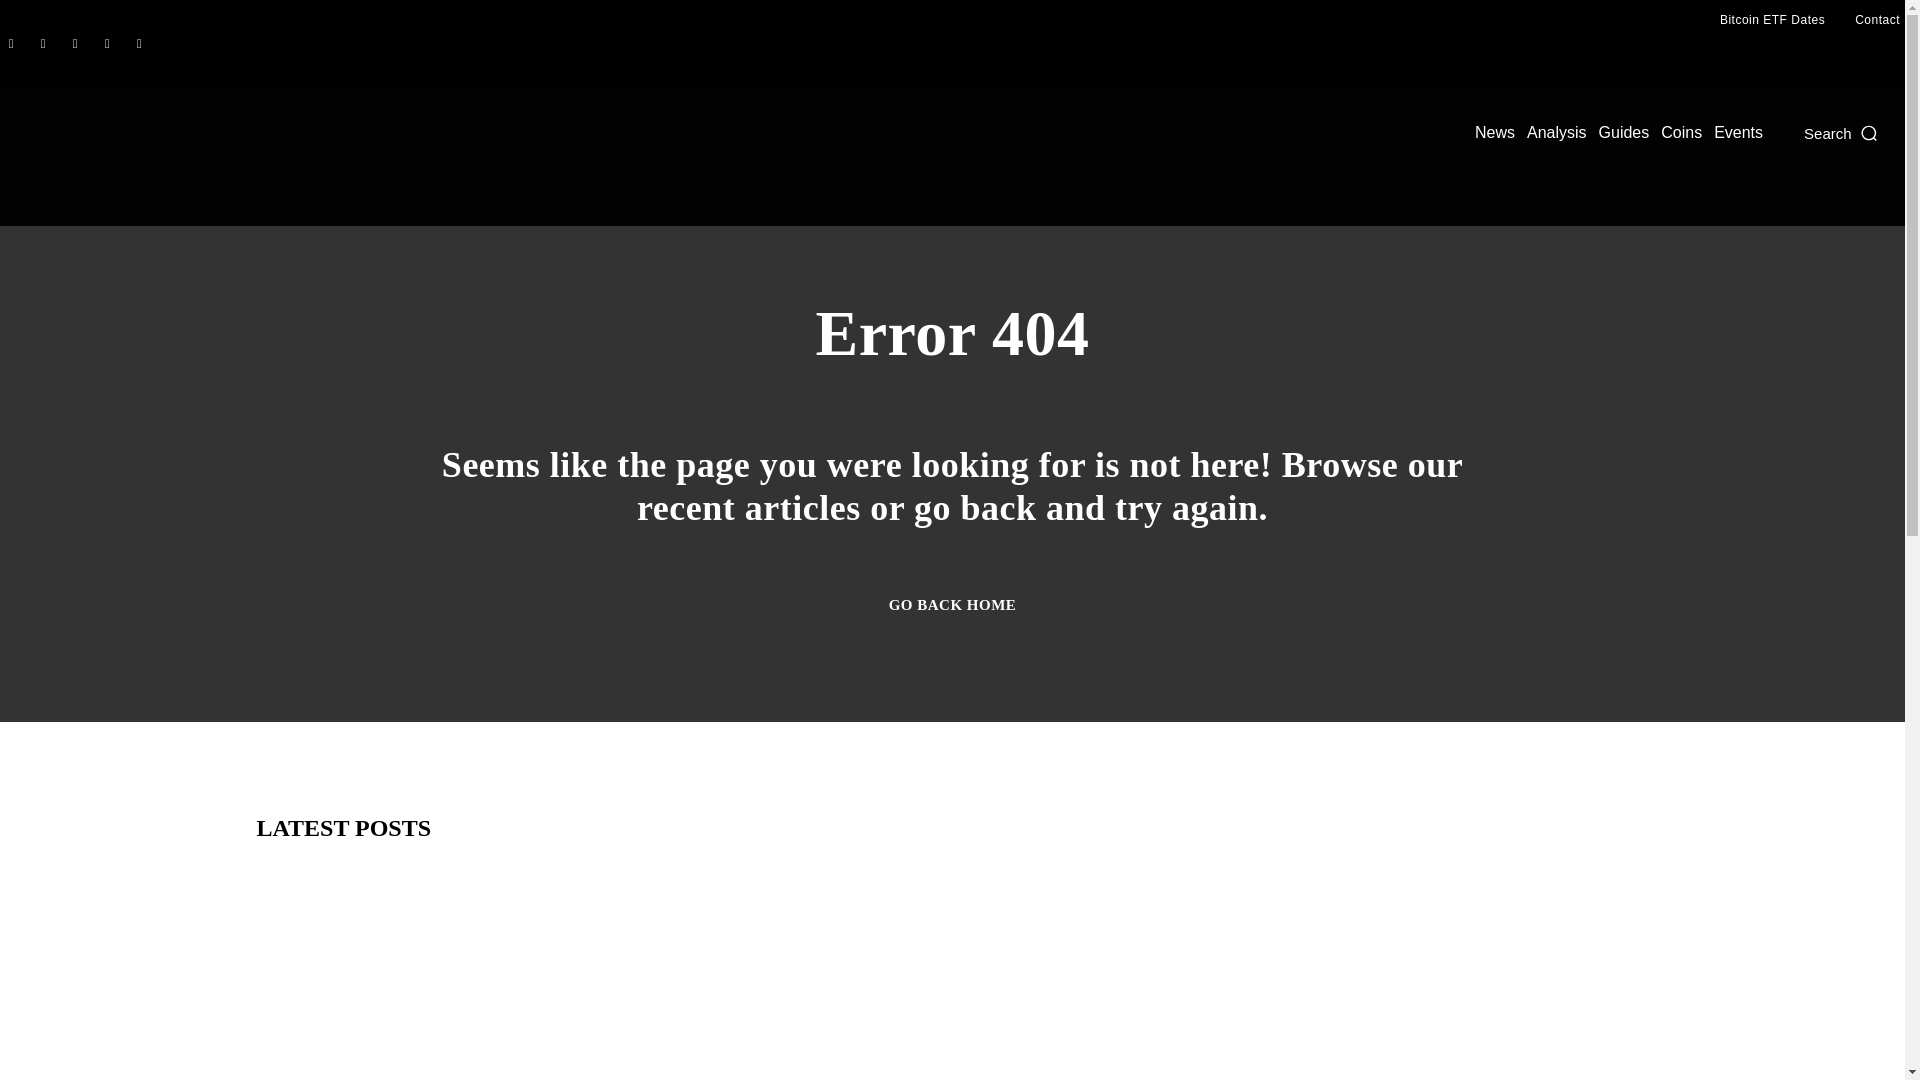 The height and width of the screenshot is (1080, 1920). What do you see at coordinates (288, 1070) in the screenshot?
I see `NEWS` at bounding box center [288, 1070].